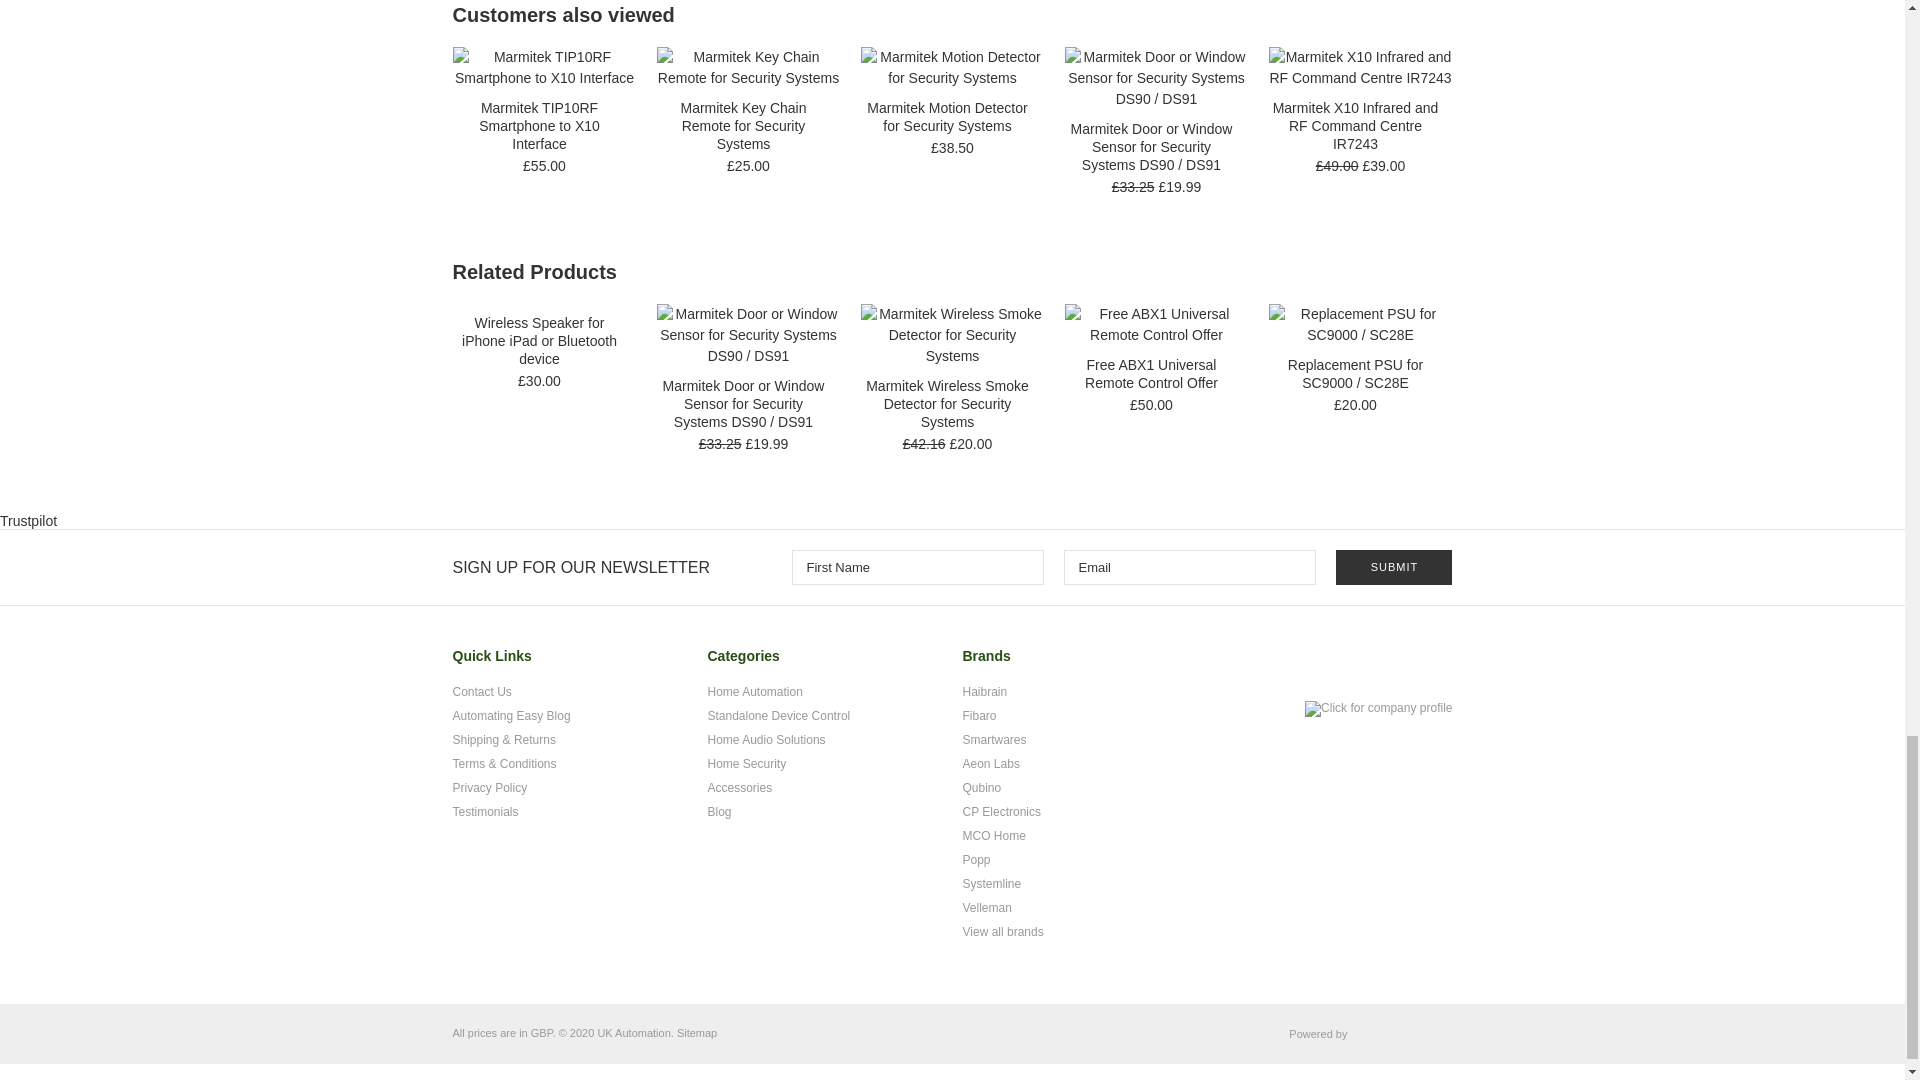  What do you see at coordinates (1189, 567) in the screenshot?
I see `Email` at bounding box center [1189, 567].